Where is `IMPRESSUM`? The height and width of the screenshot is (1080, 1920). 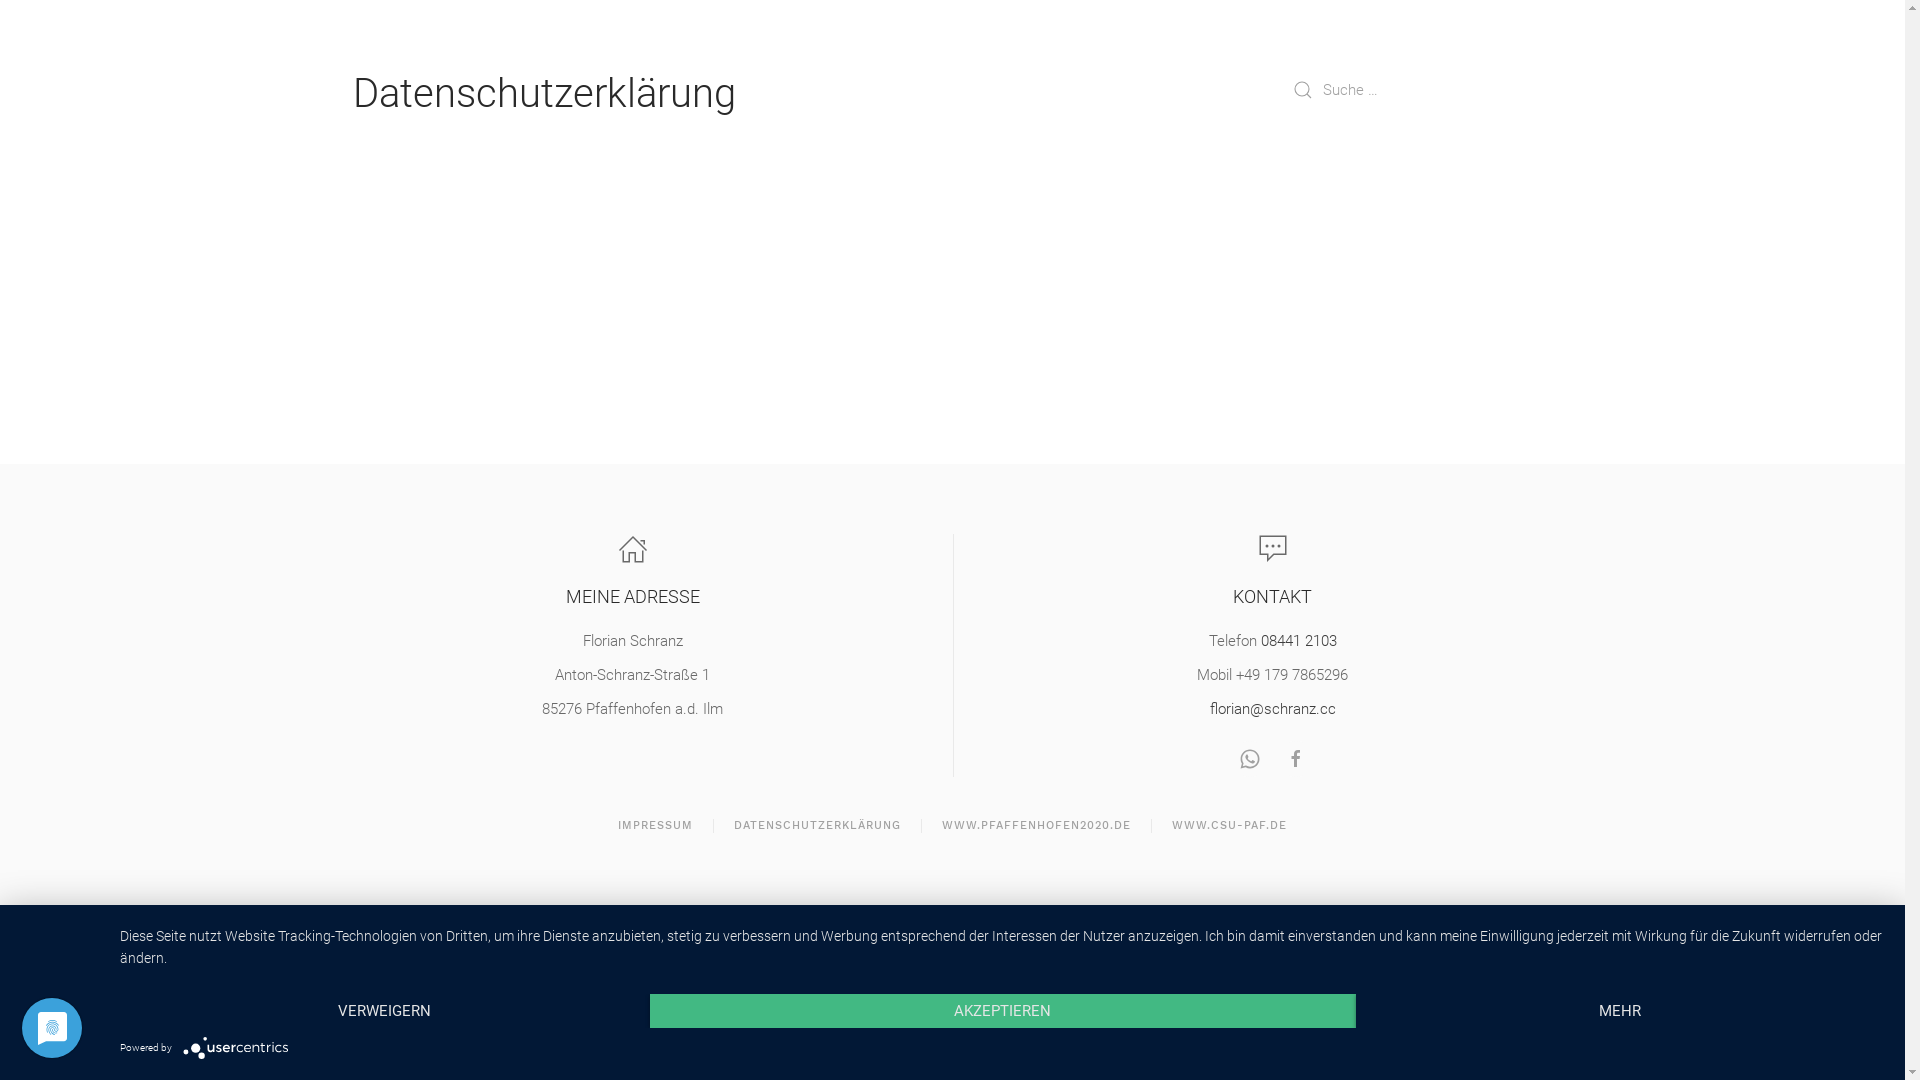 IMPRESSUM is located at coordinates (656, 826).